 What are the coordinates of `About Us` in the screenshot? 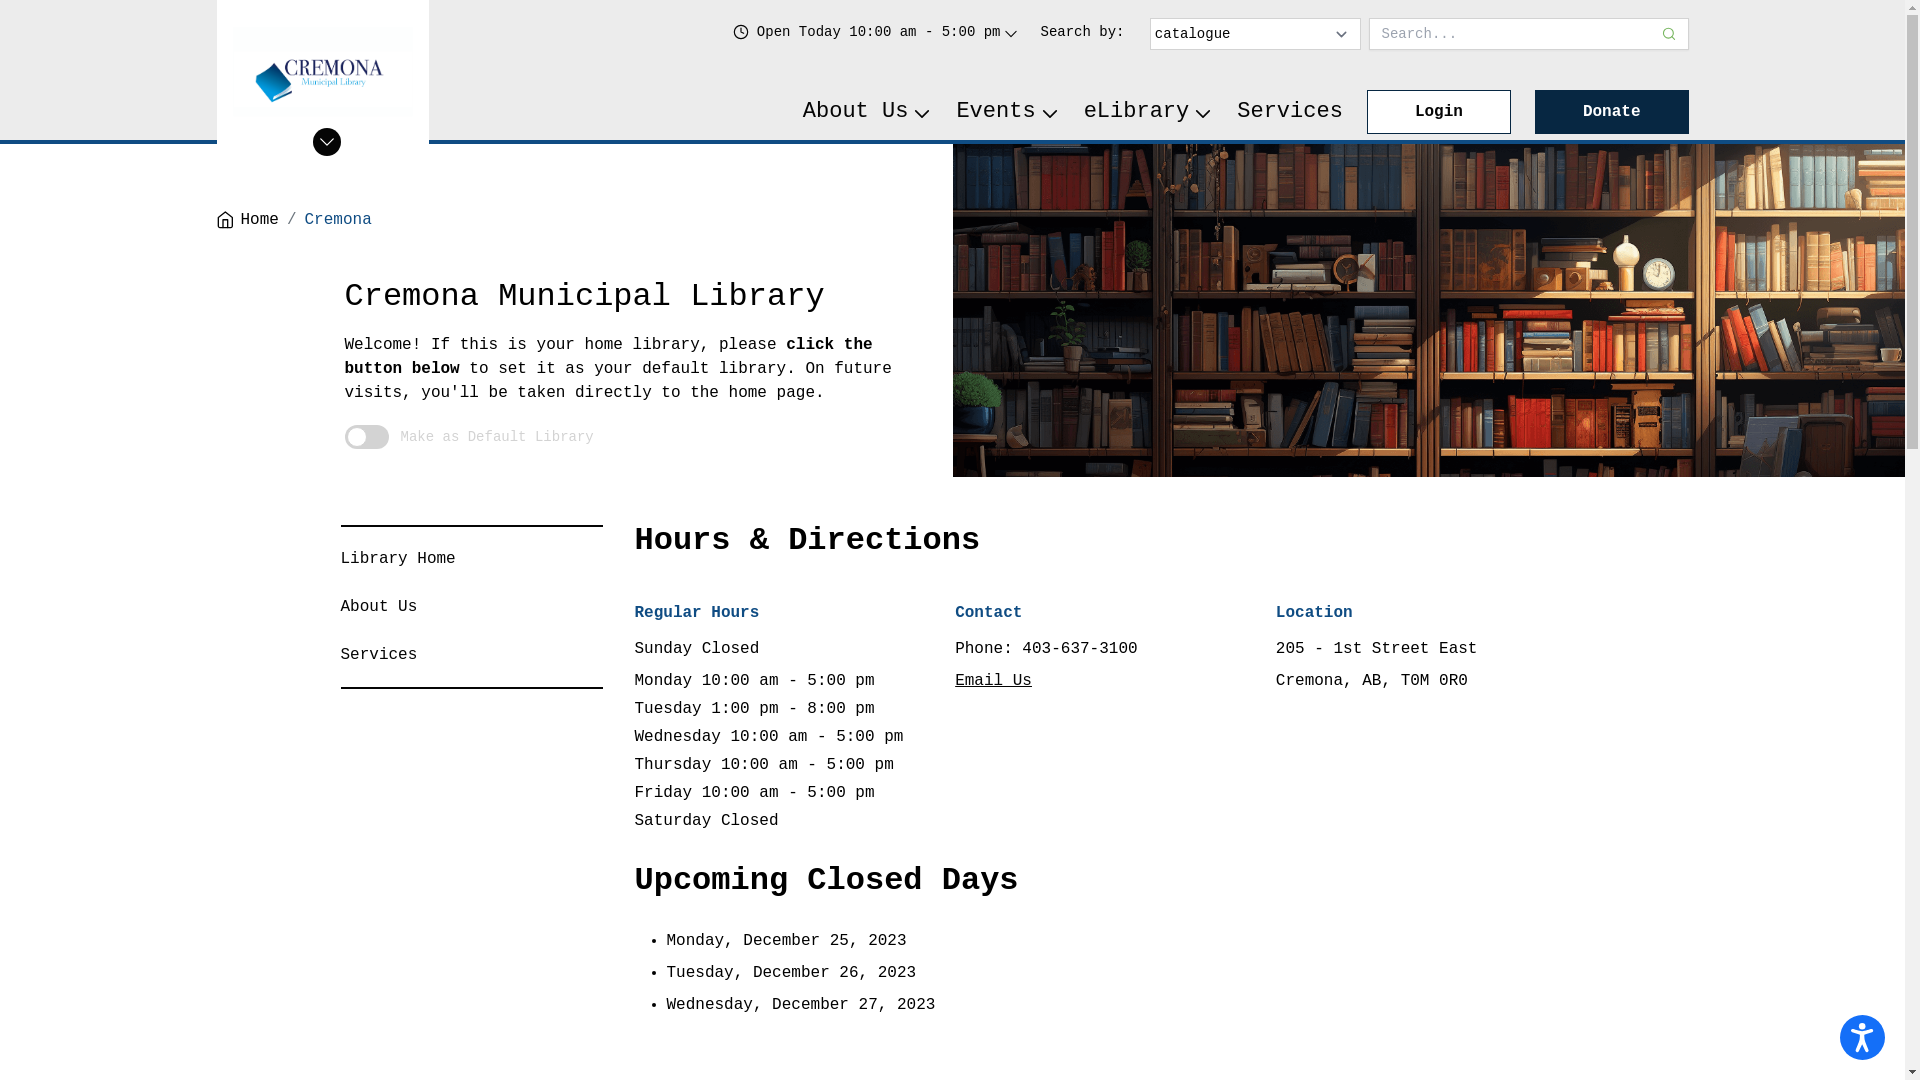 It's located at (868, 112).